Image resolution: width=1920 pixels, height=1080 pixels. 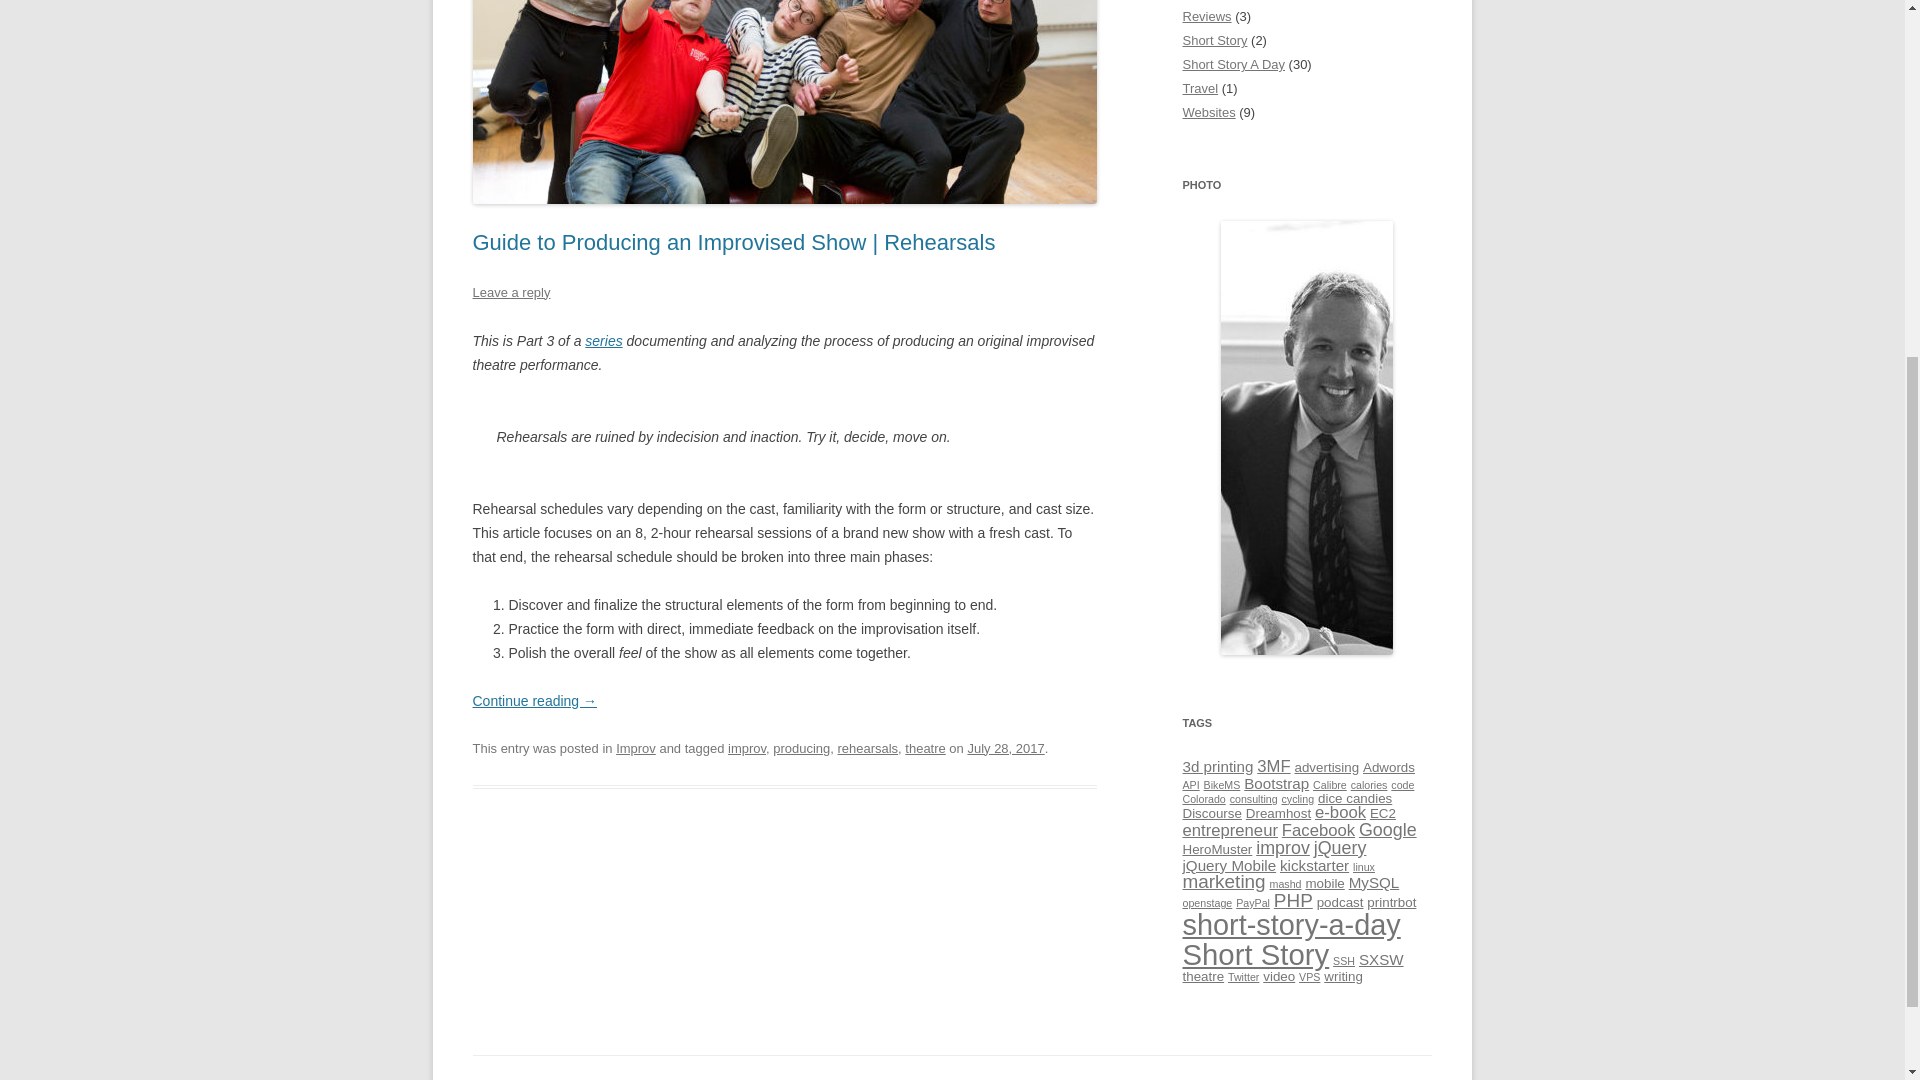 I want to click on Websites, so click(x=1208, y=112).